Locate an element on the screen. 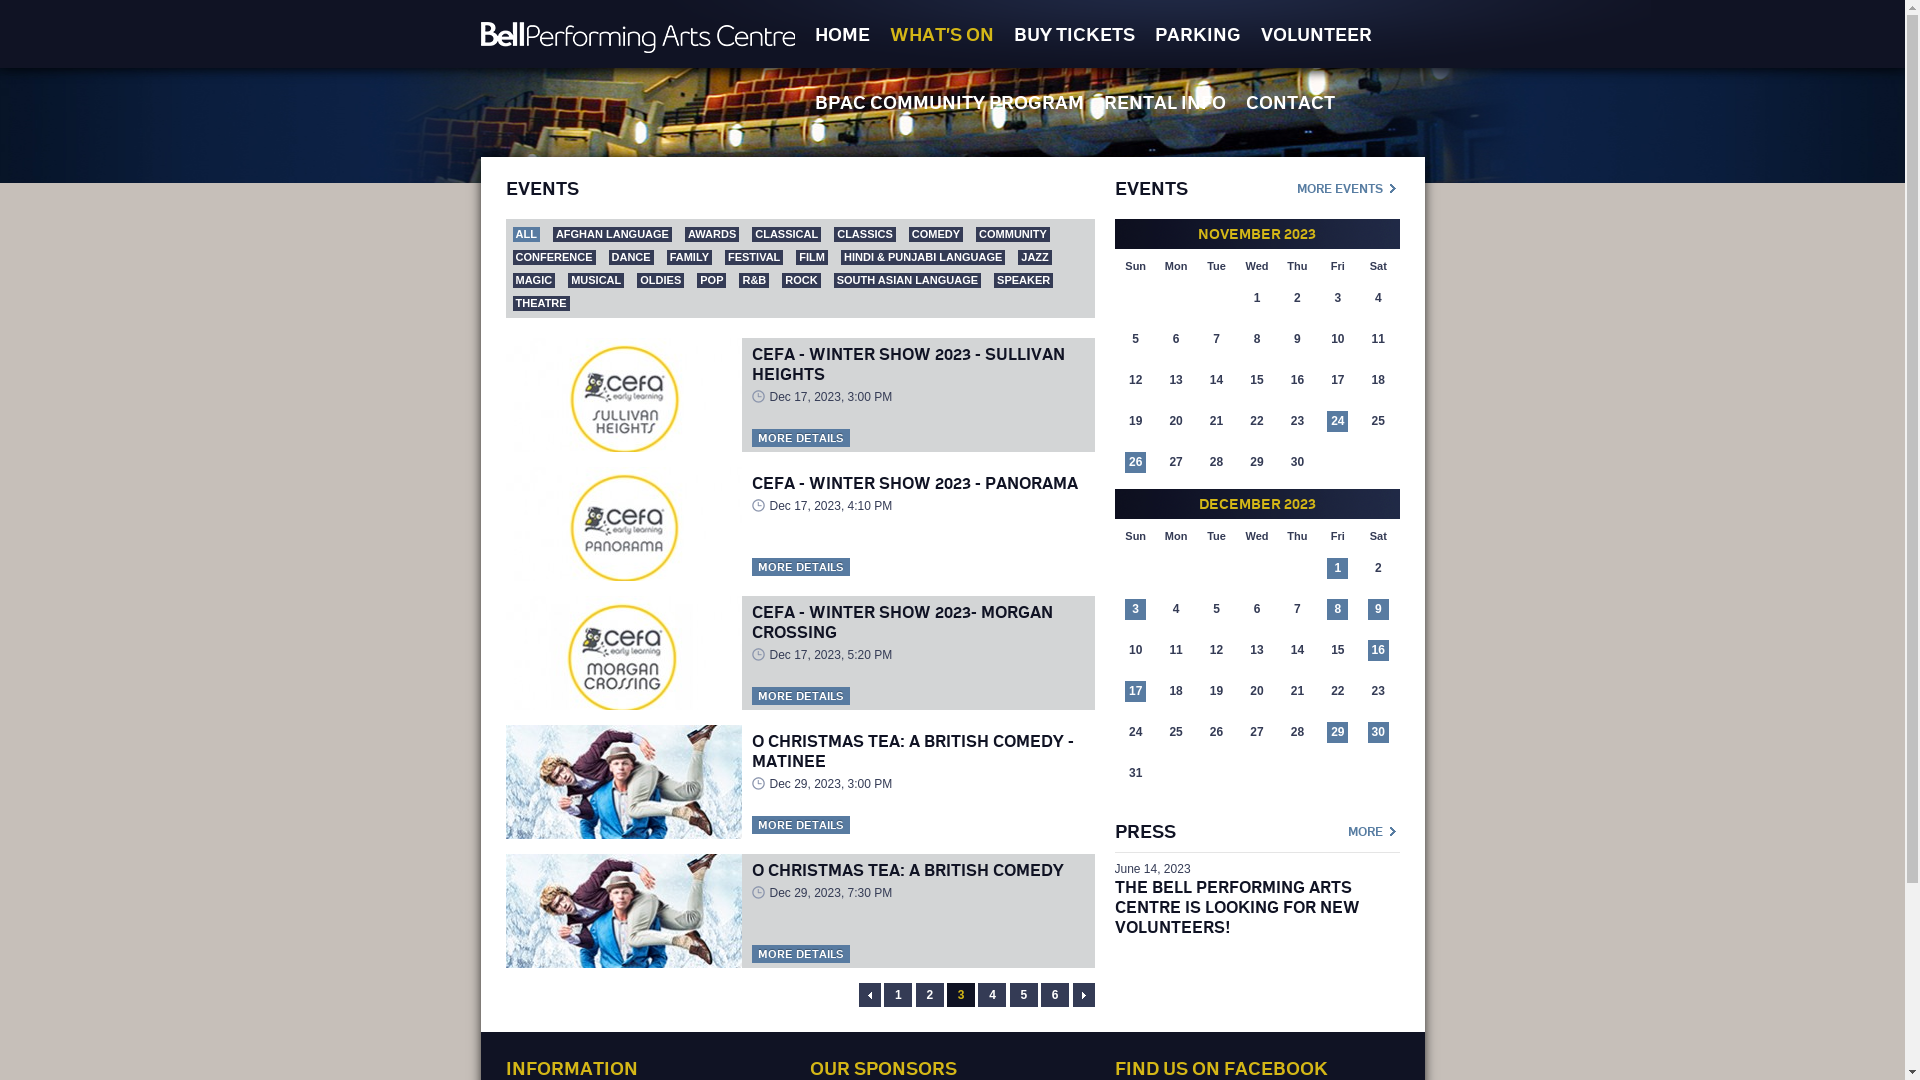  JAZZ is located at coordinates (1034, 258).